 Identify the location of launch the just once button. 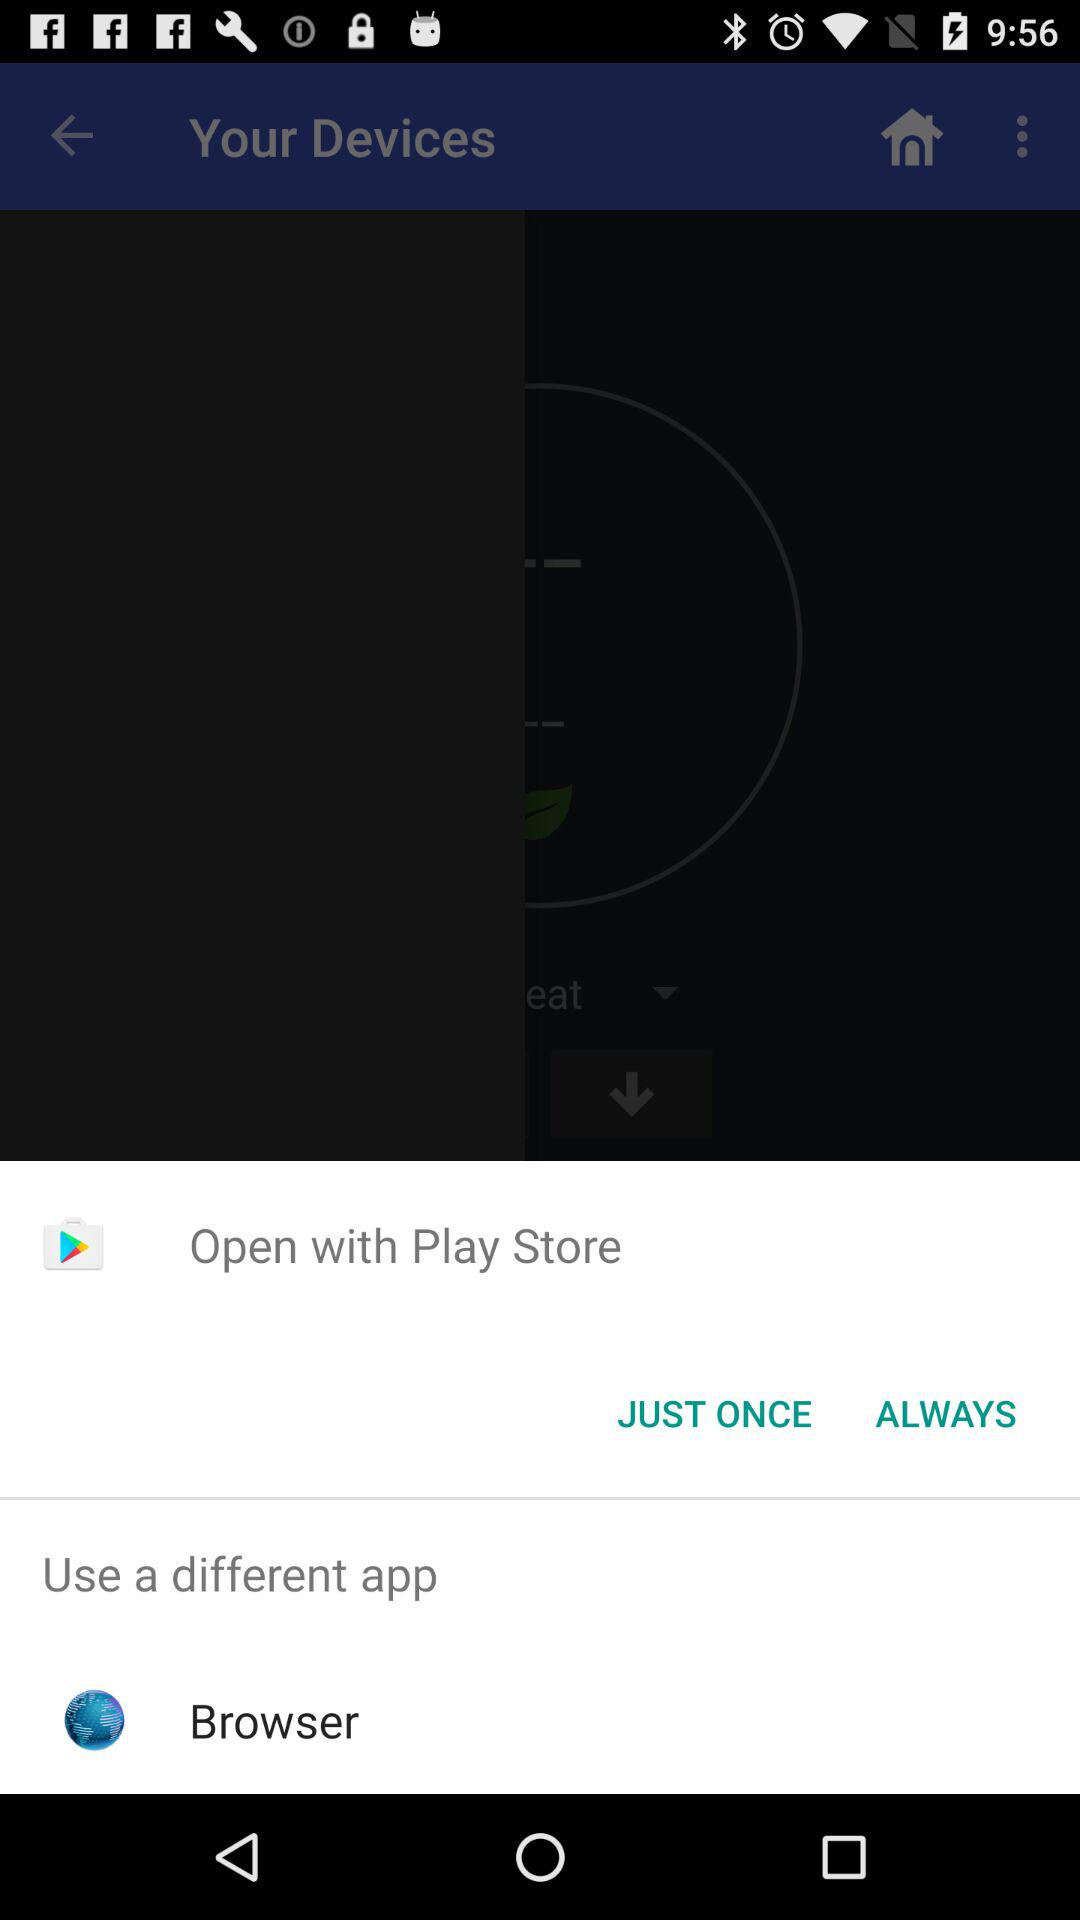
(714, 1413).